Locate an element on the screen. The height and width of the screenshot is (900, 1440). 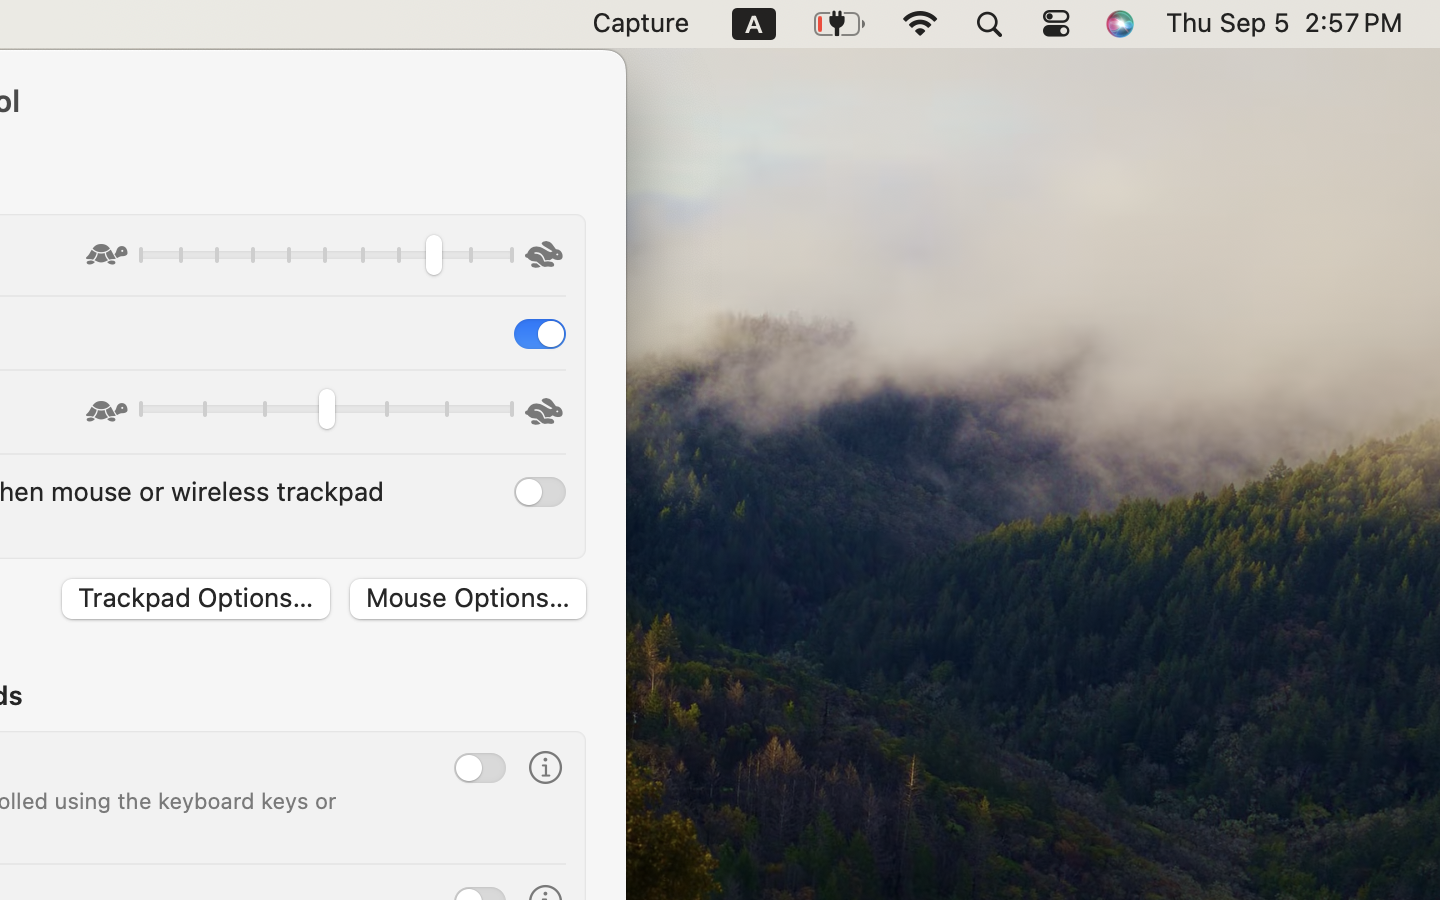
0.5 is located at coordinates (325, 412).